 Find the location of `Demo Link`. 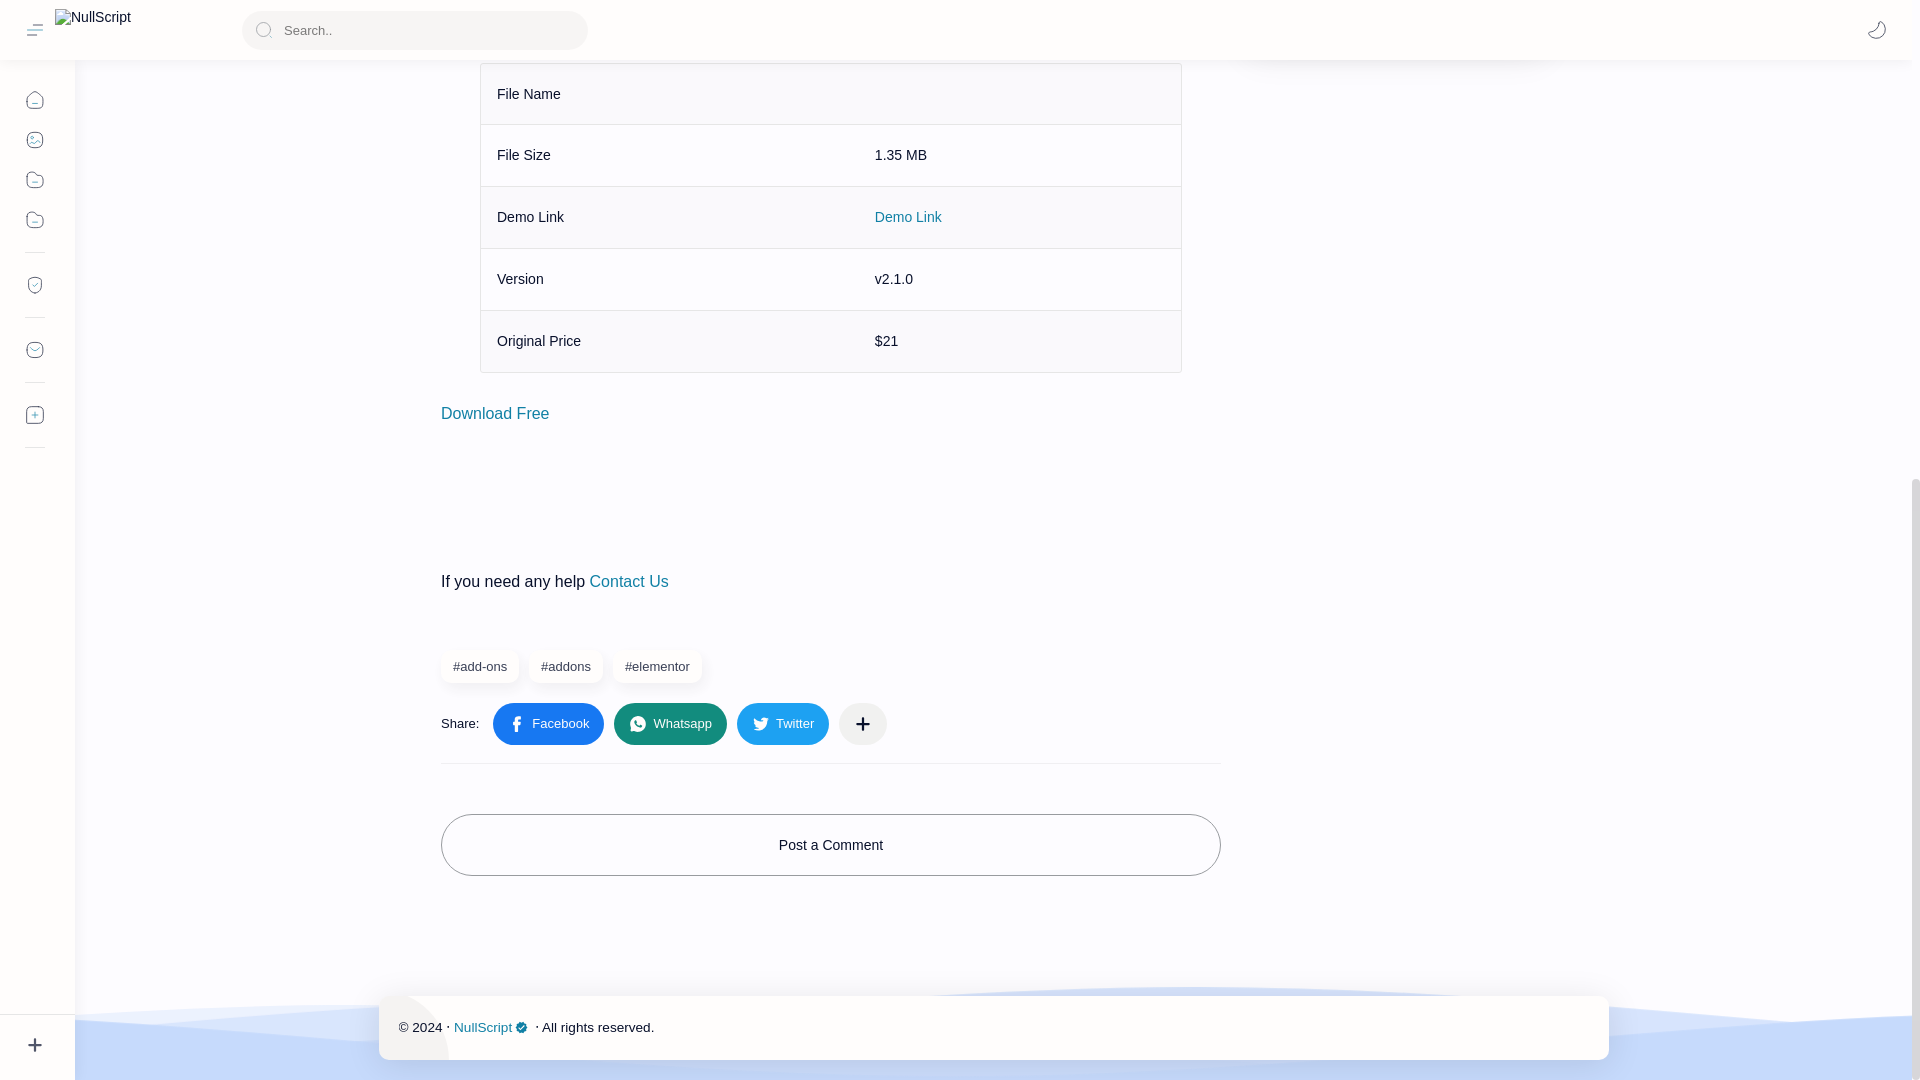

Demo Link is located at coordinates (908, 216).